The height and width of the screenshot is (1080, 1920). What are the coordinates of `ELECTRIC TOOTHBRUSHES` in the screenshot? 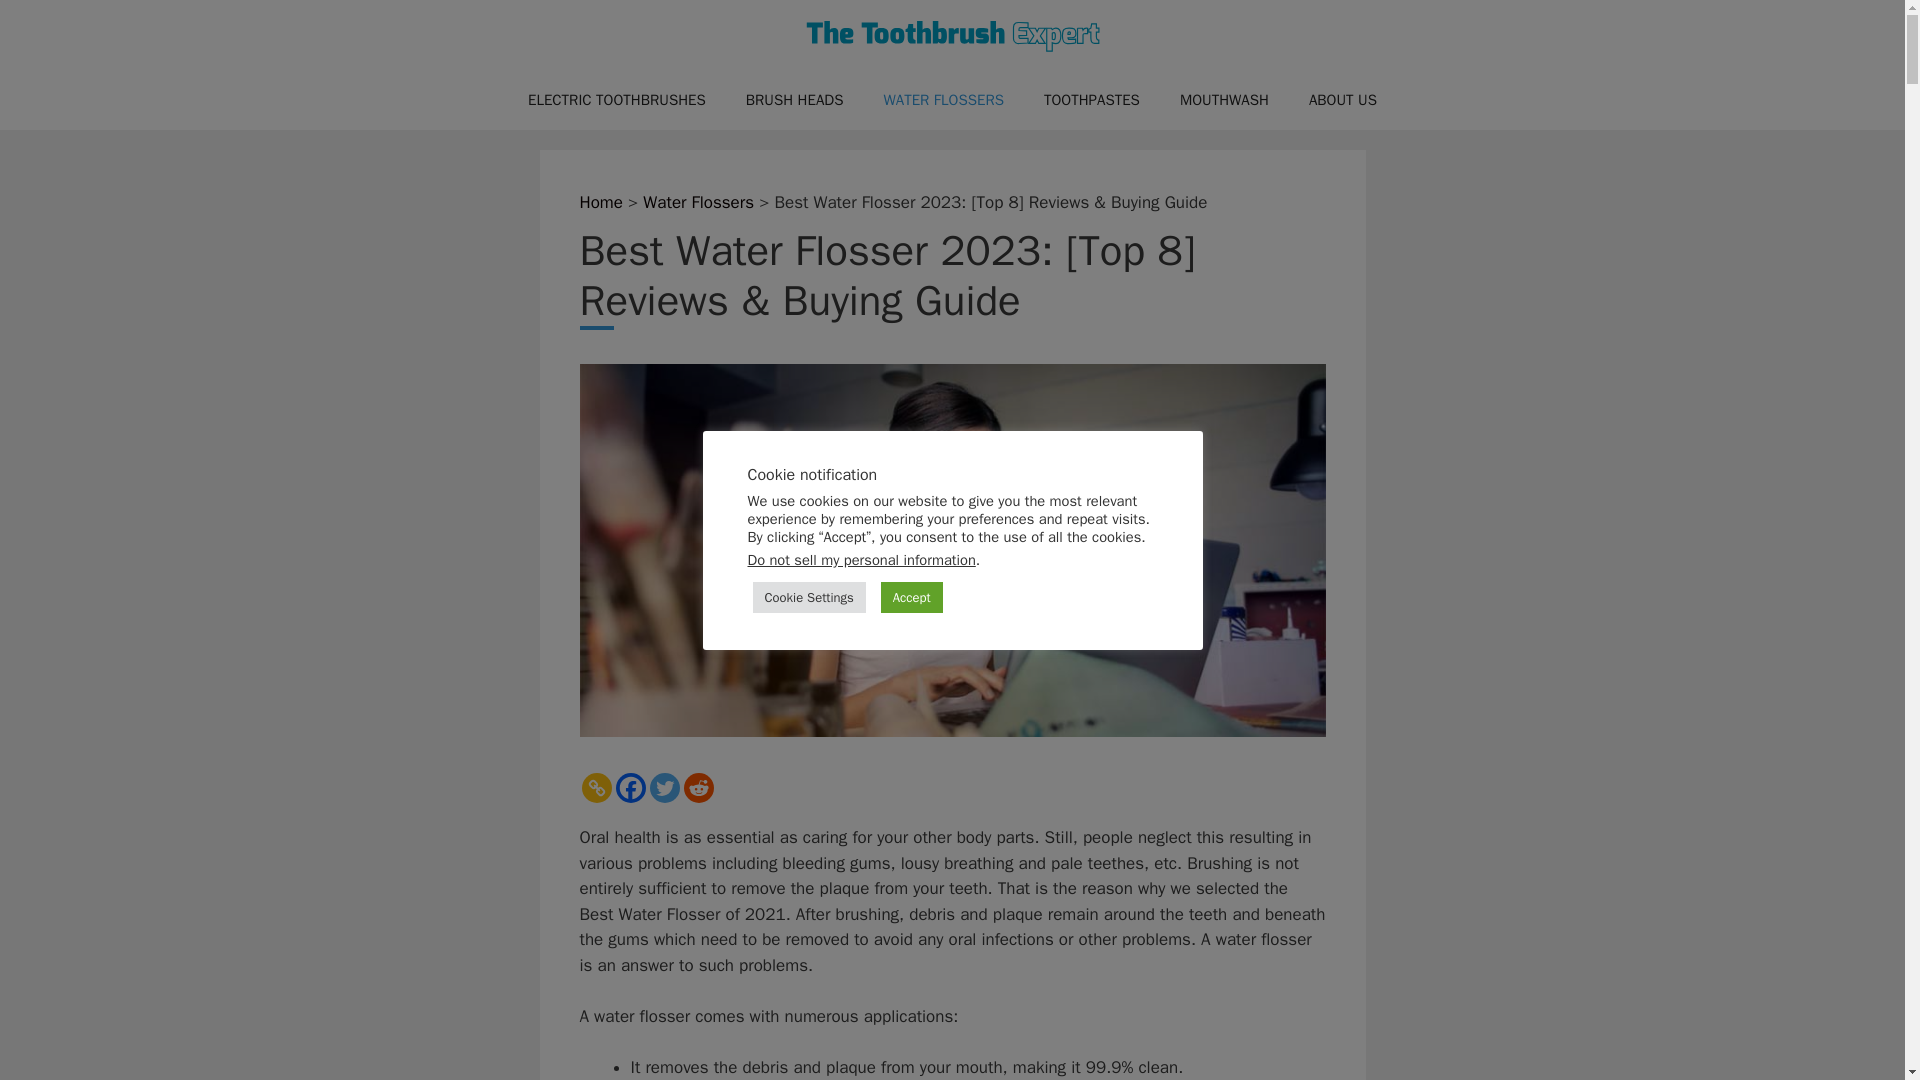 It's located at (616, 100).